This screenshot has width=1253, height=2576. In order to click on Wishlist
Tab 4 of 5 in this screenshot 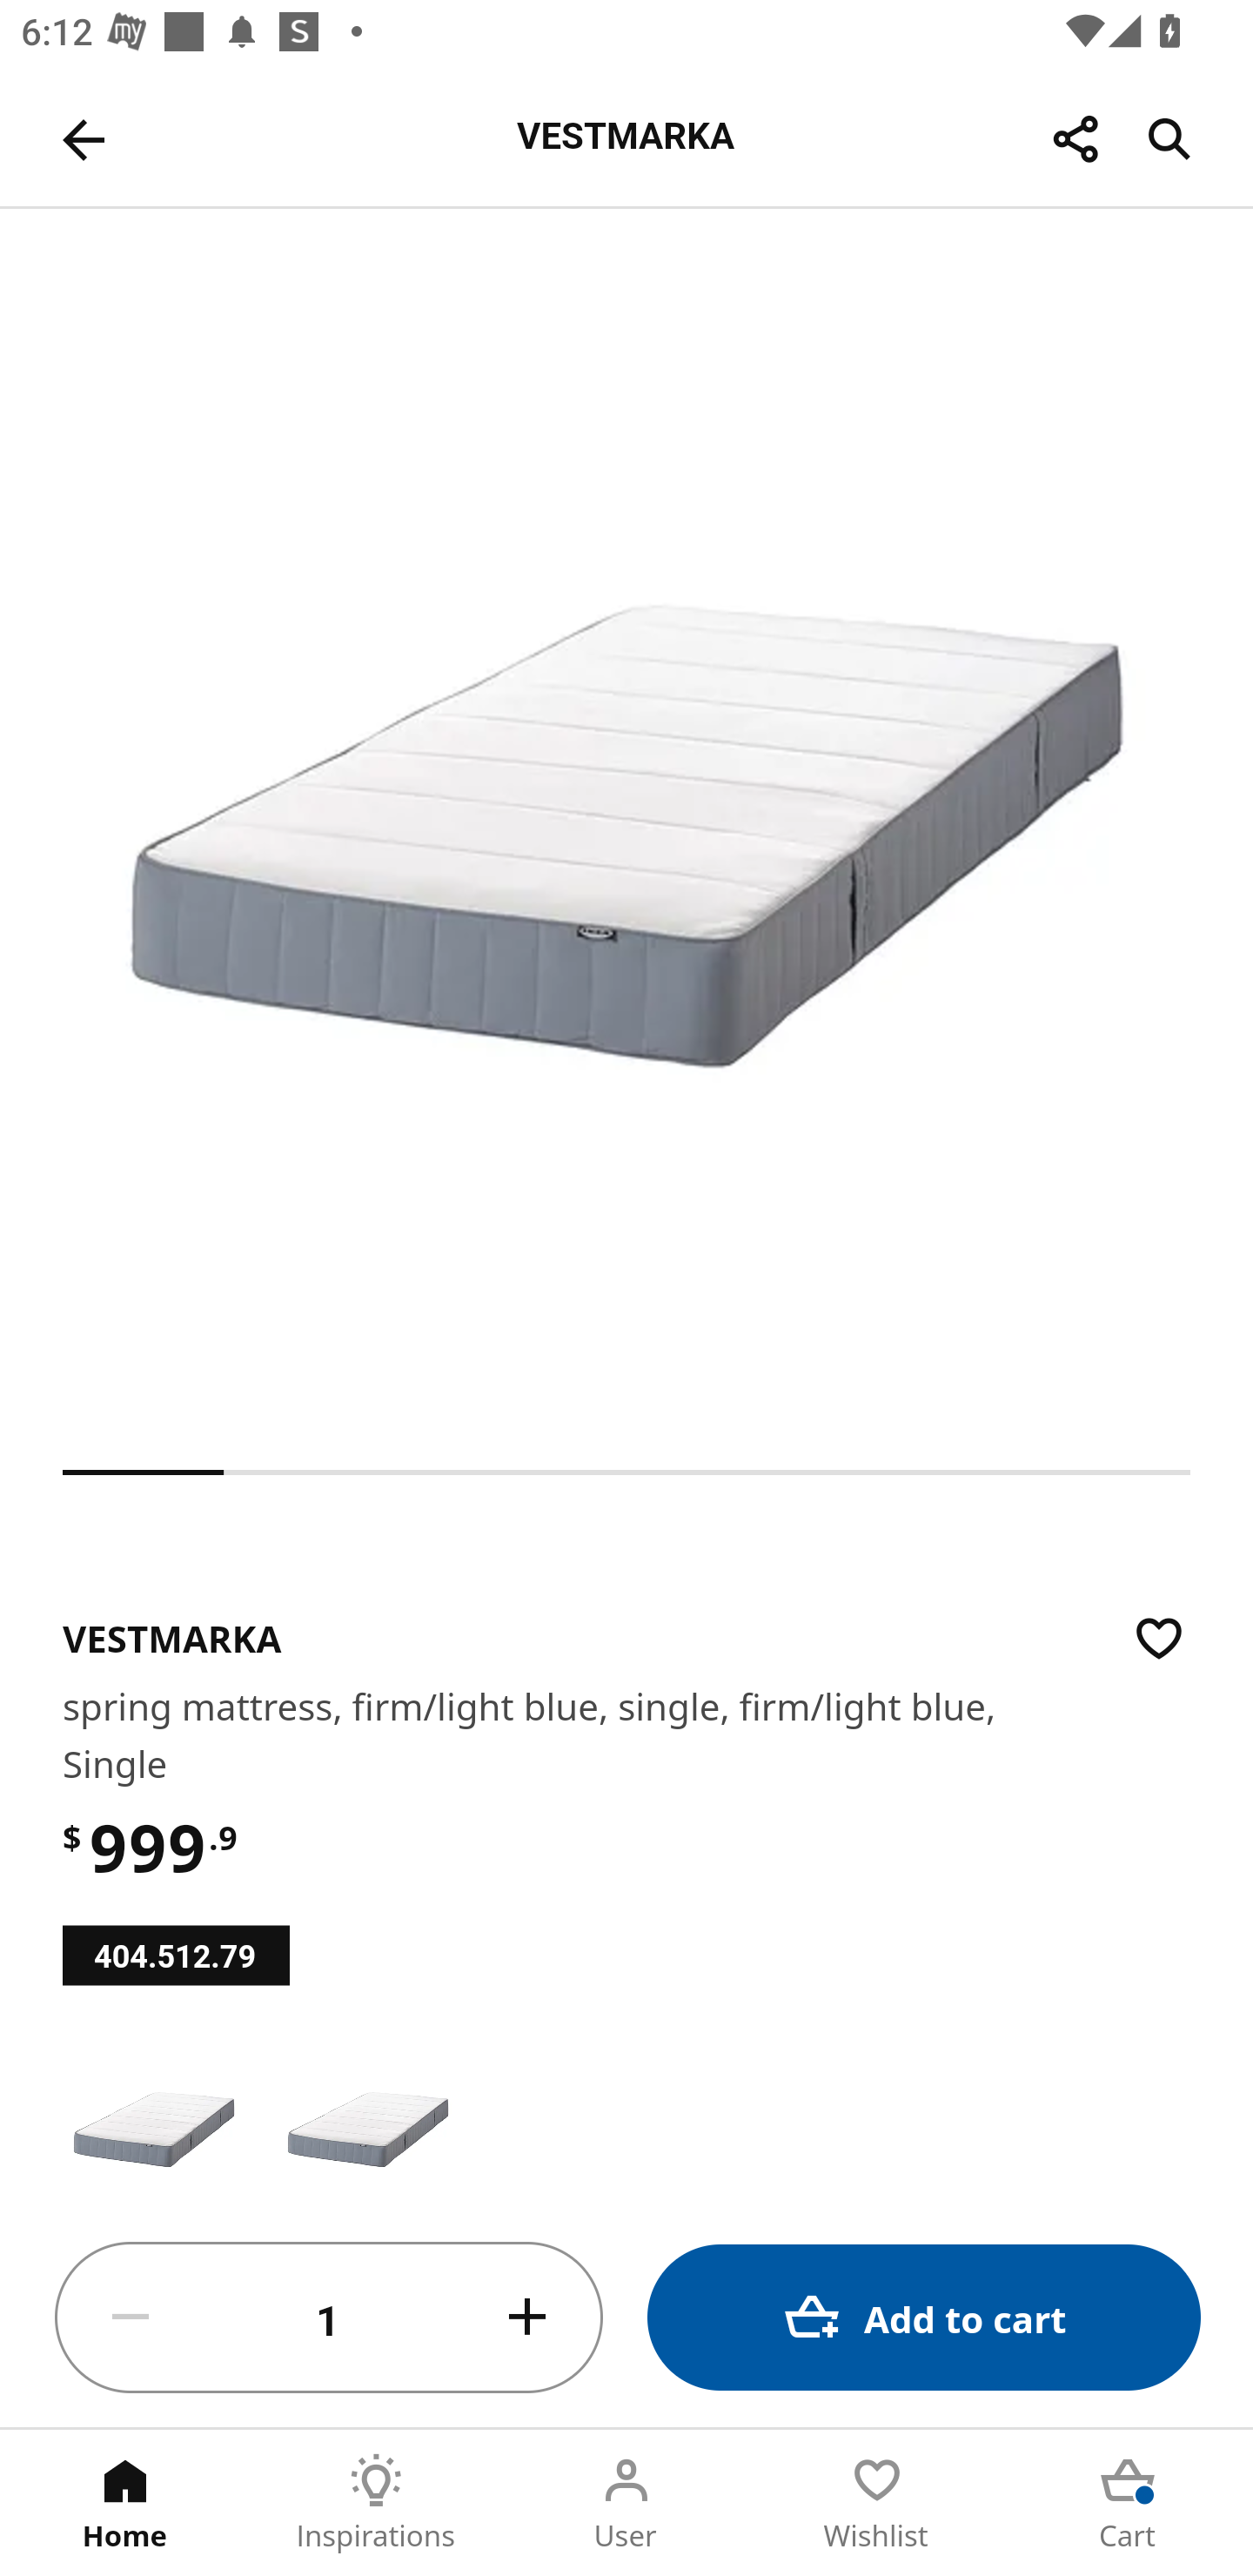, I will do `click(877, 2503)`.